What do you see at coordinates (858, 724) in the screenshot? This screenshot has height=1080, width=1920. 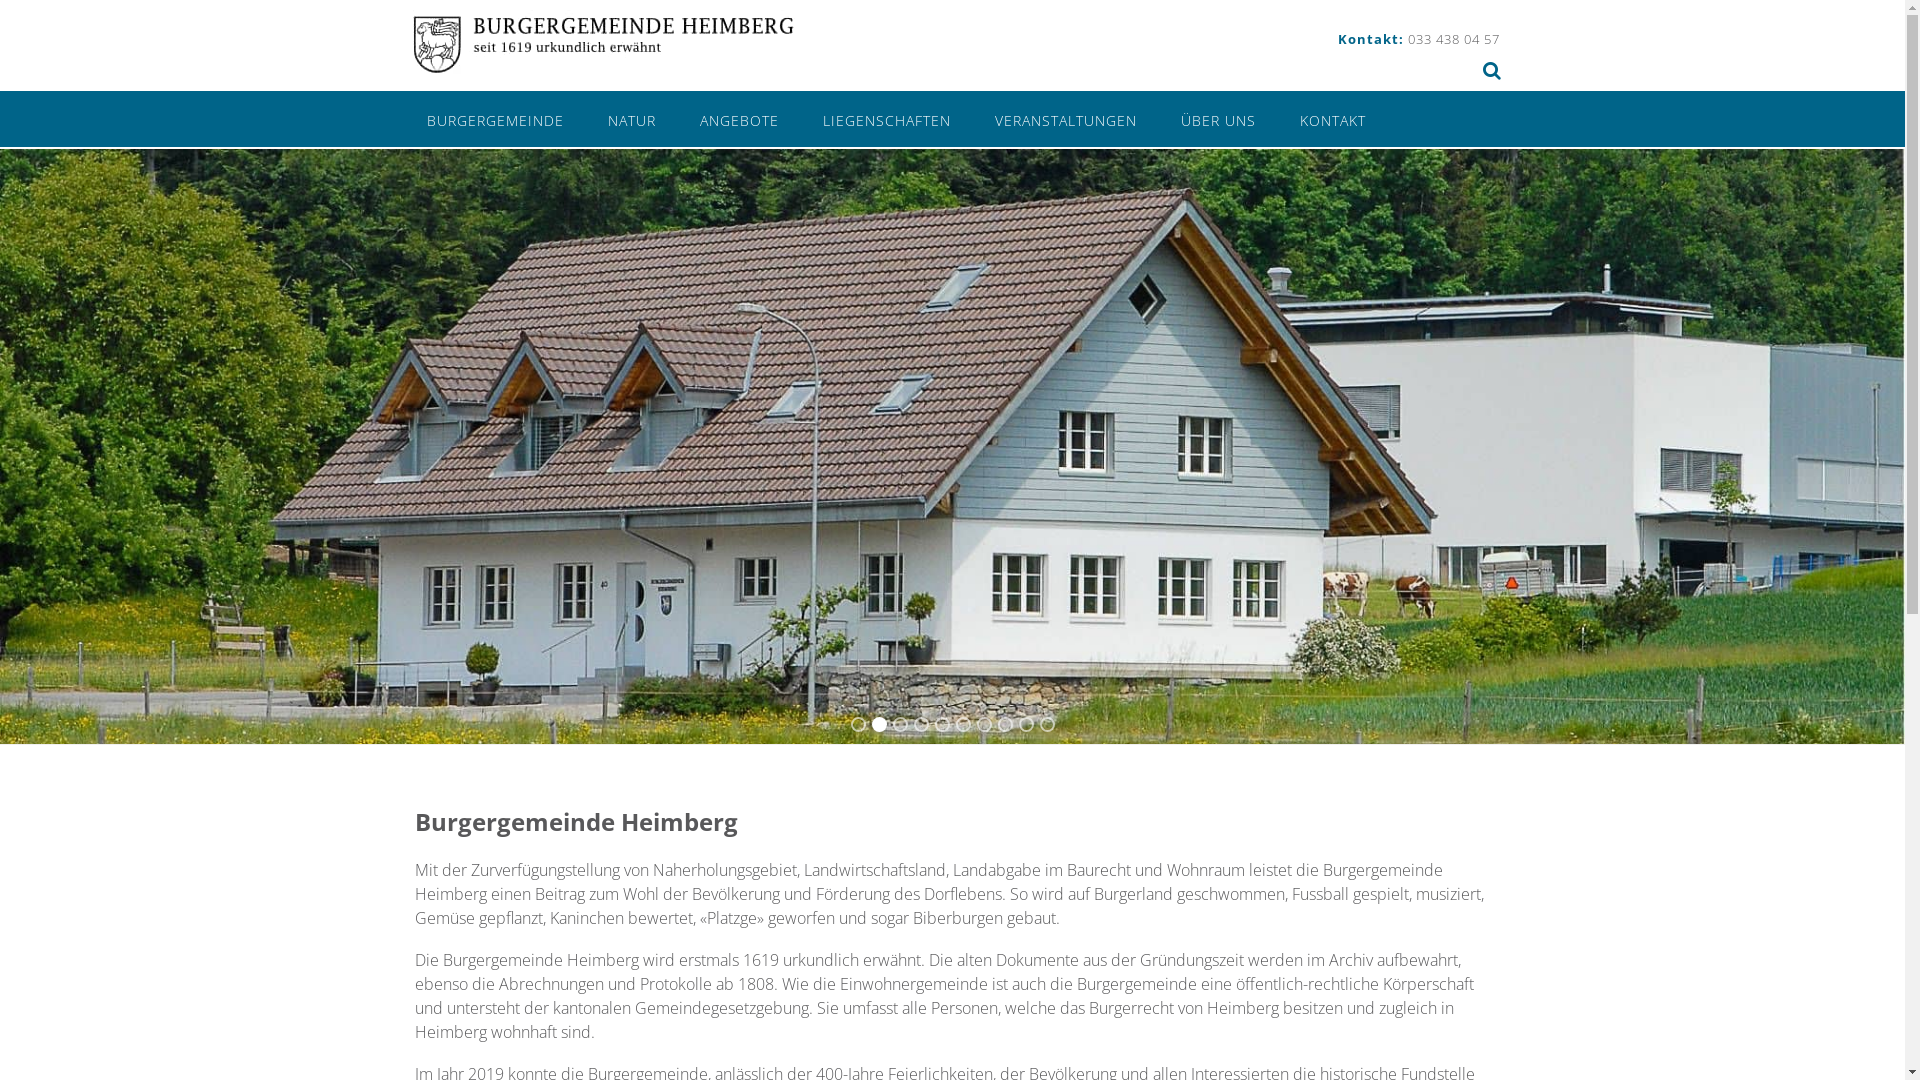 I see `1` at bounding box center [858, 724].